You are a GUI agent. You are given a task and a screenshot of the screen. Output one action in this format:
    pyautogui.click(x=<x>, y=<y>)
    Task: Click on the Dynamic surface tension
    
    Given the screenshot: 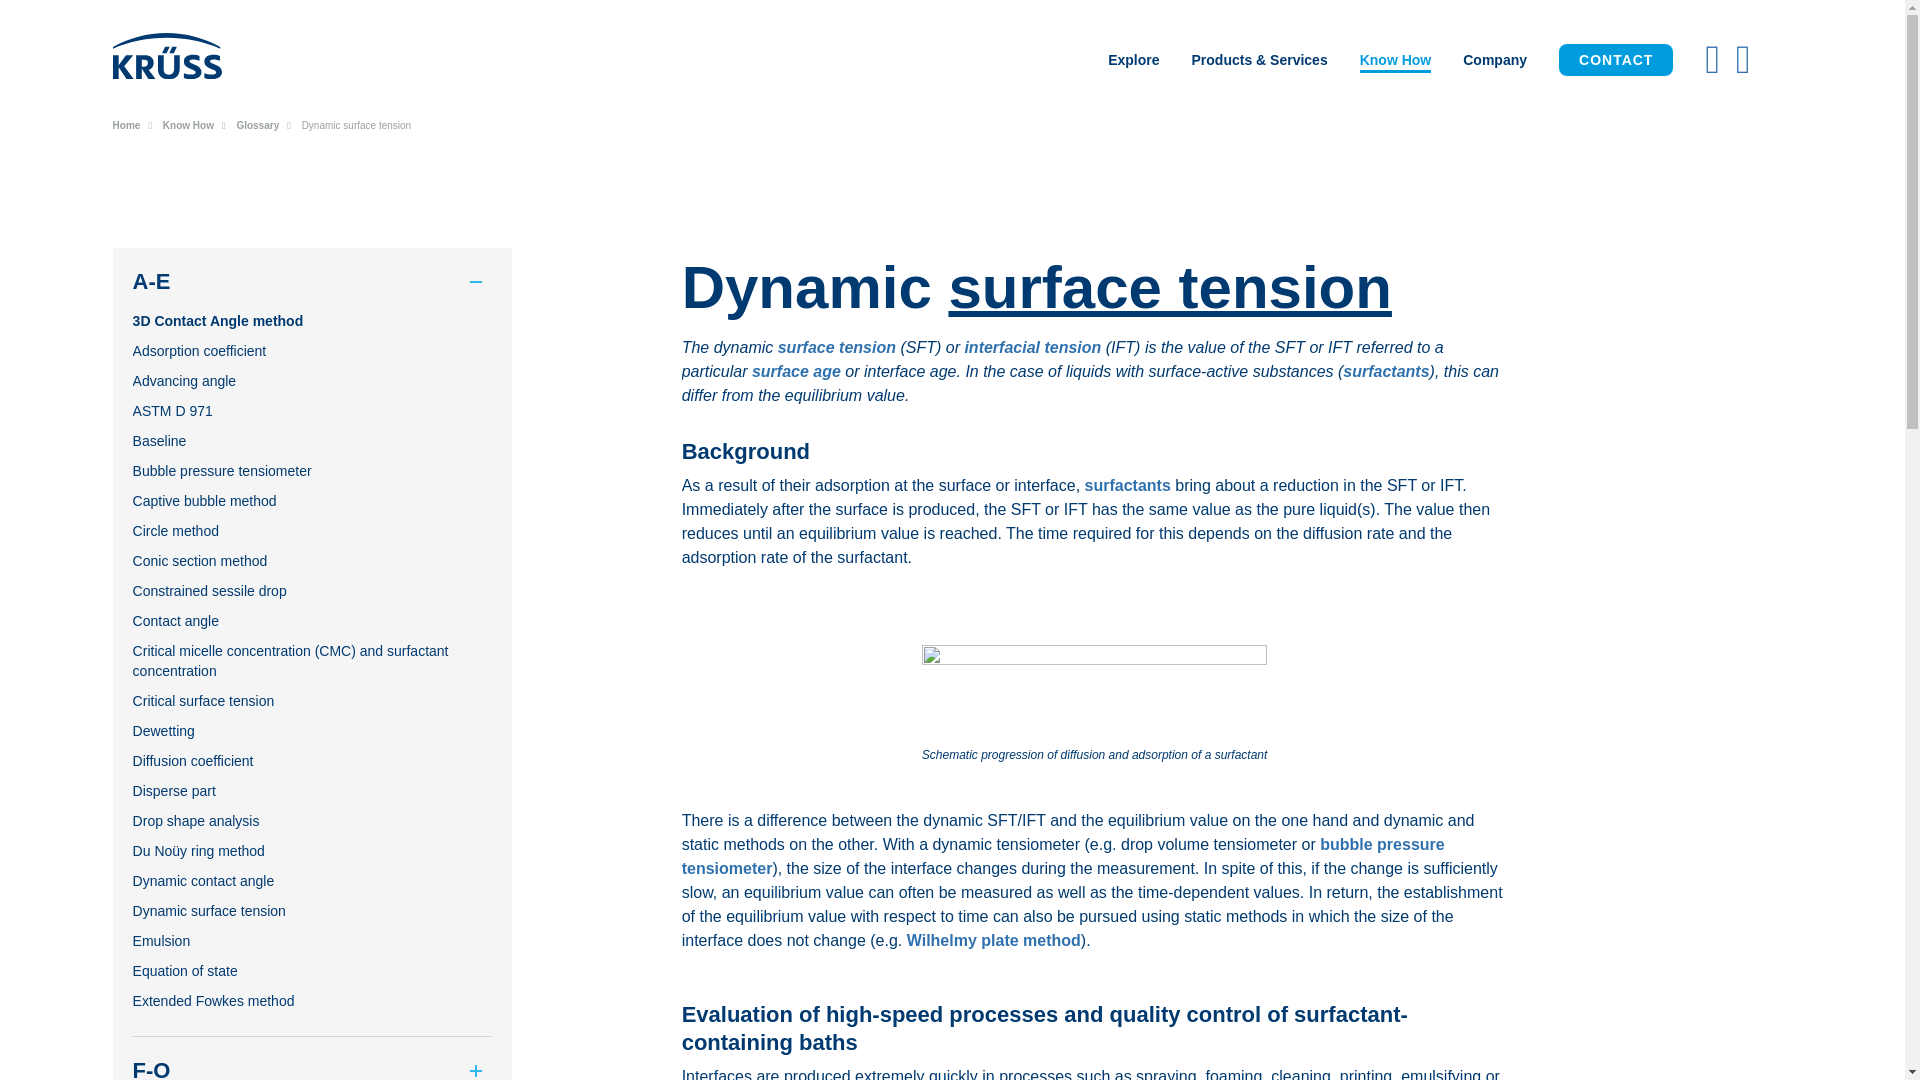 What is the action you would take?
    pyautogui.click(x=356, y=124)
    